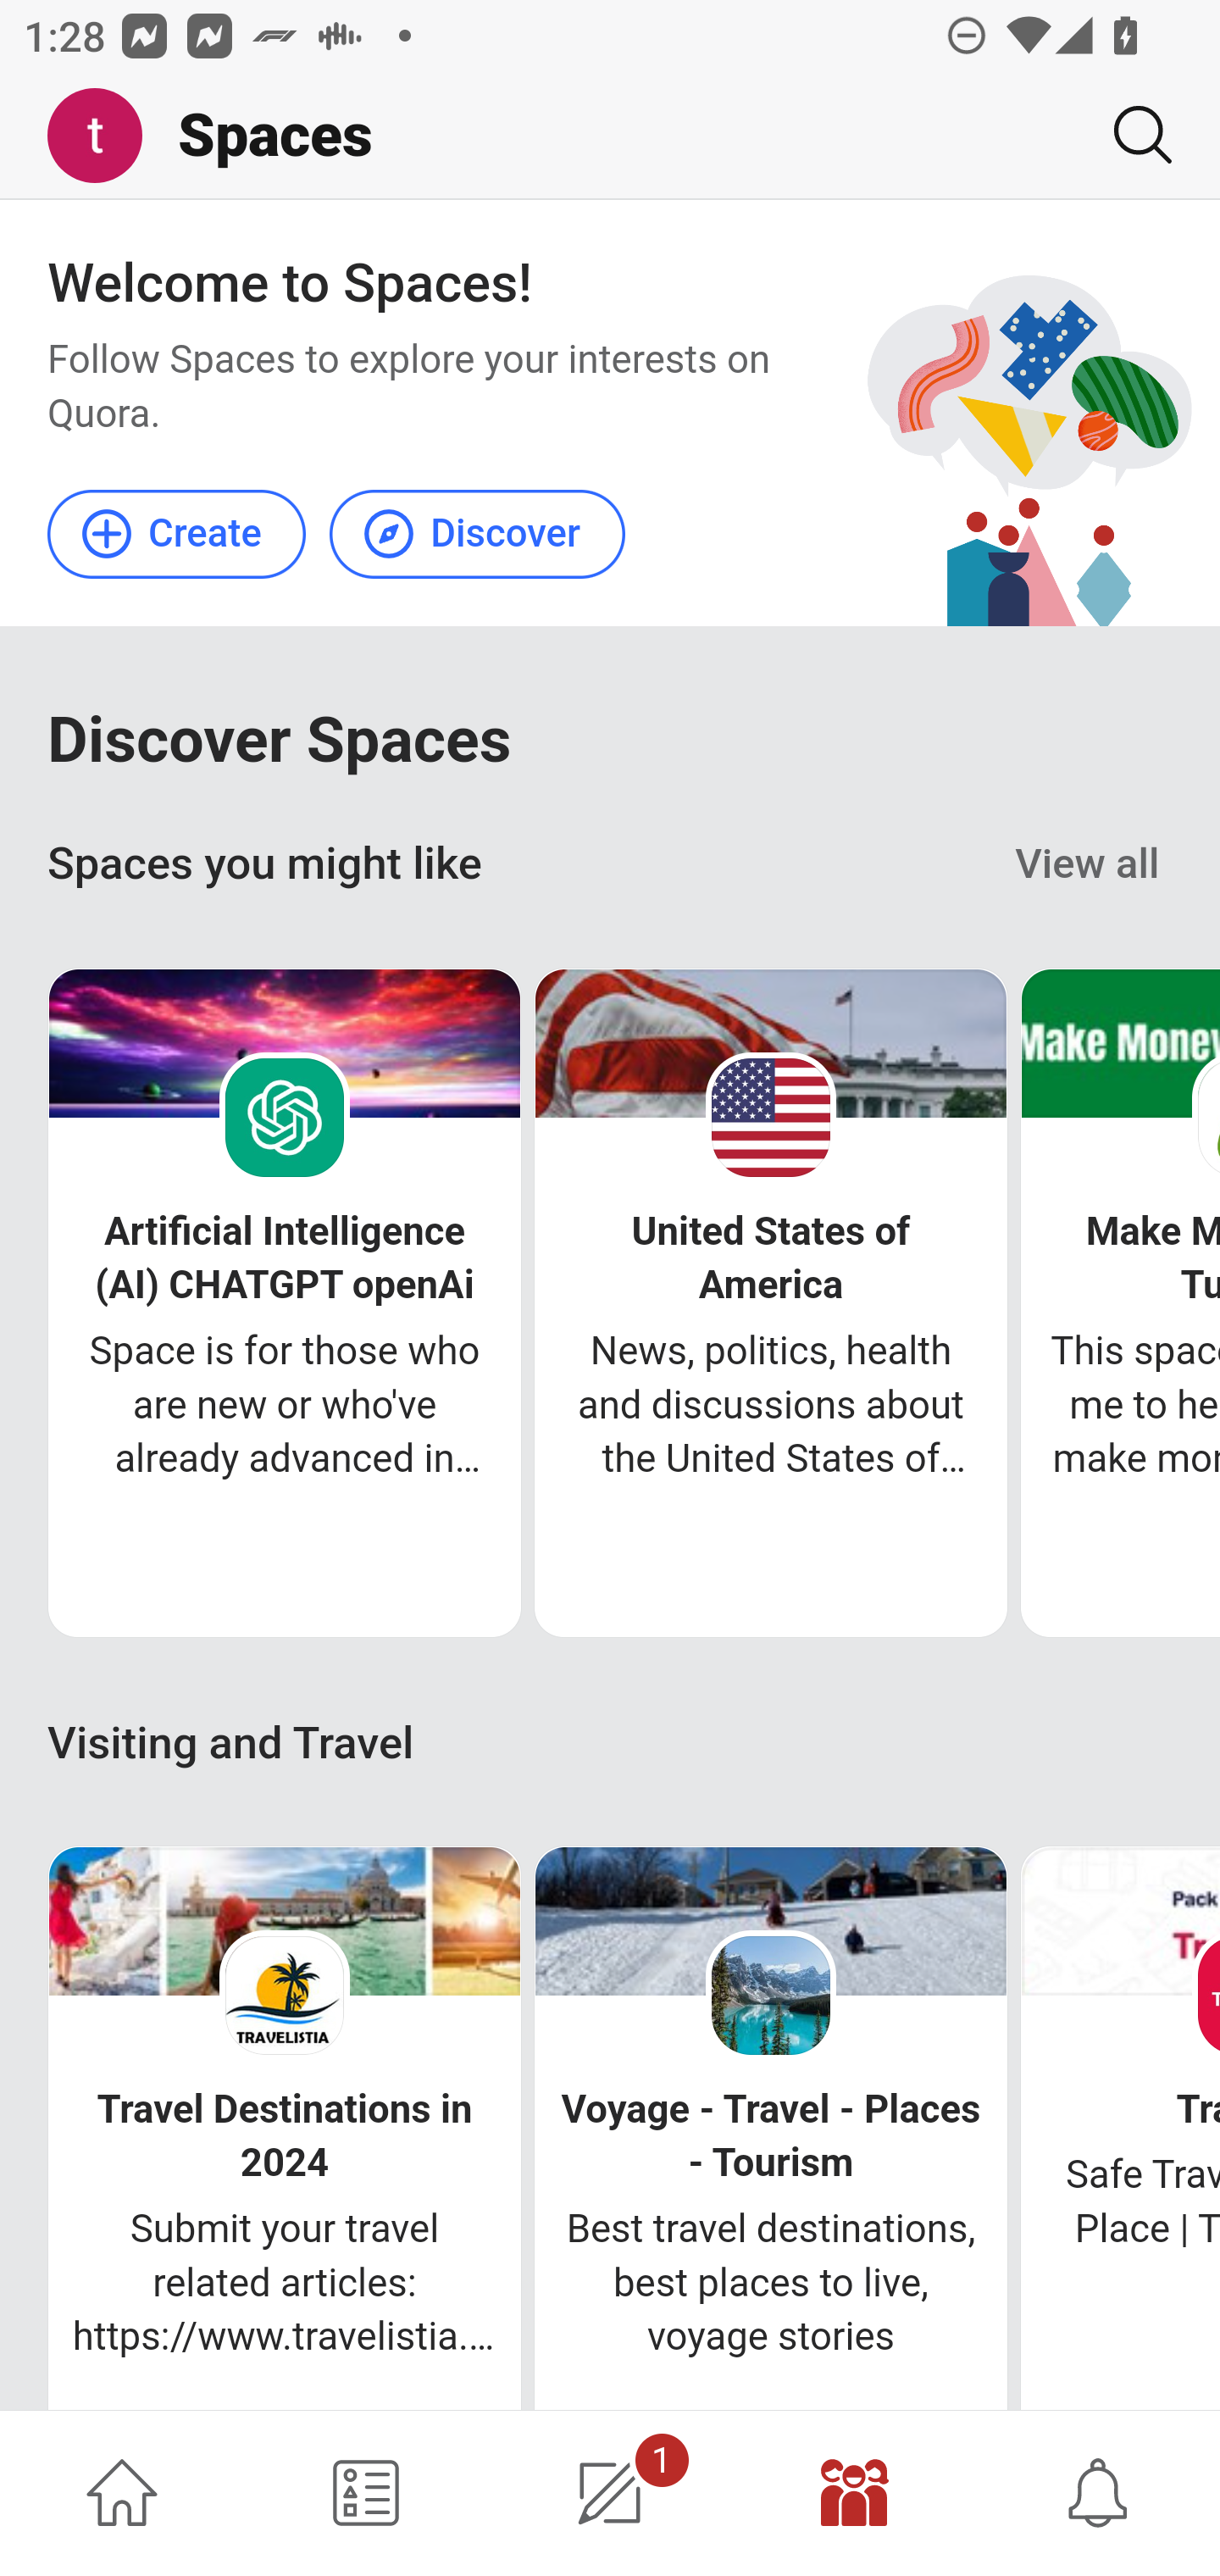 This screenshot has height=2576, width=1220. What do you see at coordinates (107, 136) in the screenshot?
I see `Me` at bounding box center [107, 136].